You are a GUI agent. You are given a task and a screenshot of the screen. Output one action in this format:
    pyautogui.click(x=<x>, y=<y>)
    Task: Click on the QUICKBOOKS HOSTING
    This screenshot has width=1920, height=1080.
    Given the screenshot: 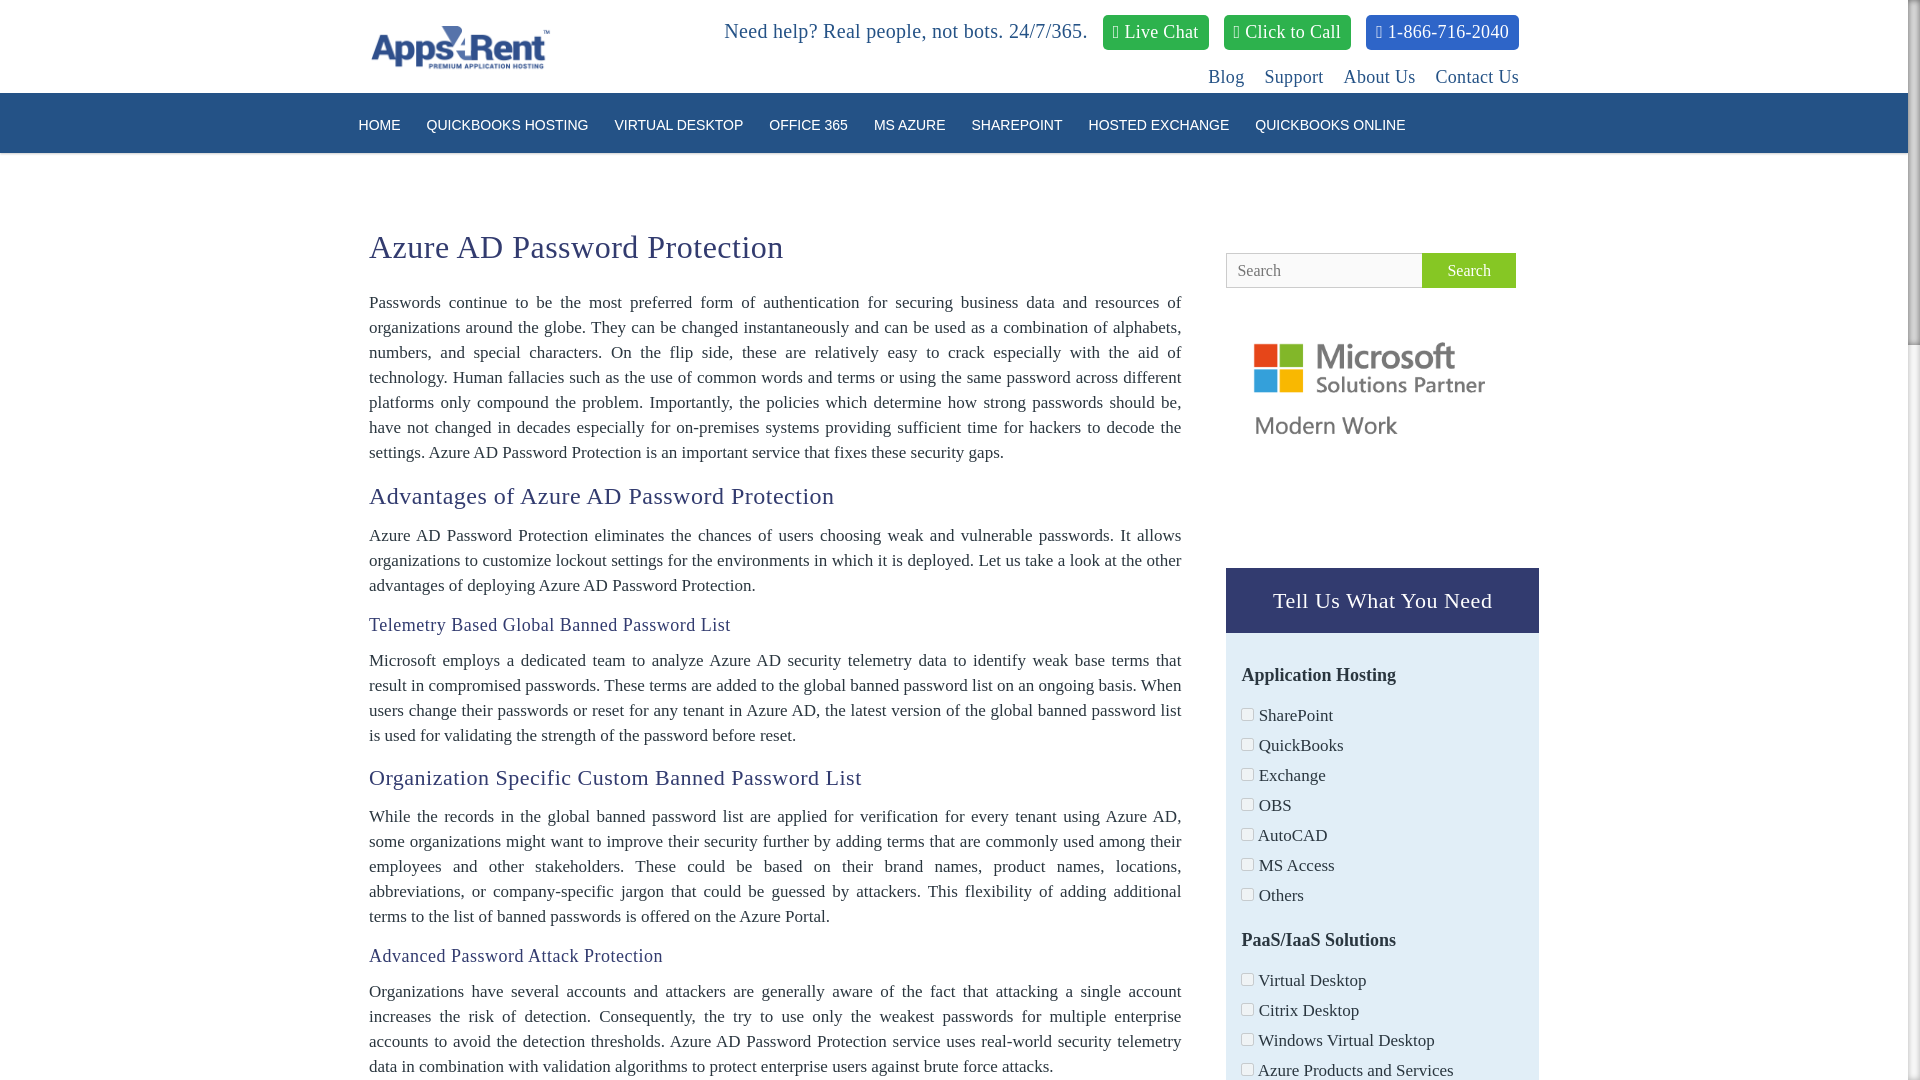 What is the action you would take?
    pyautogui.click(x=508, y=124)
    